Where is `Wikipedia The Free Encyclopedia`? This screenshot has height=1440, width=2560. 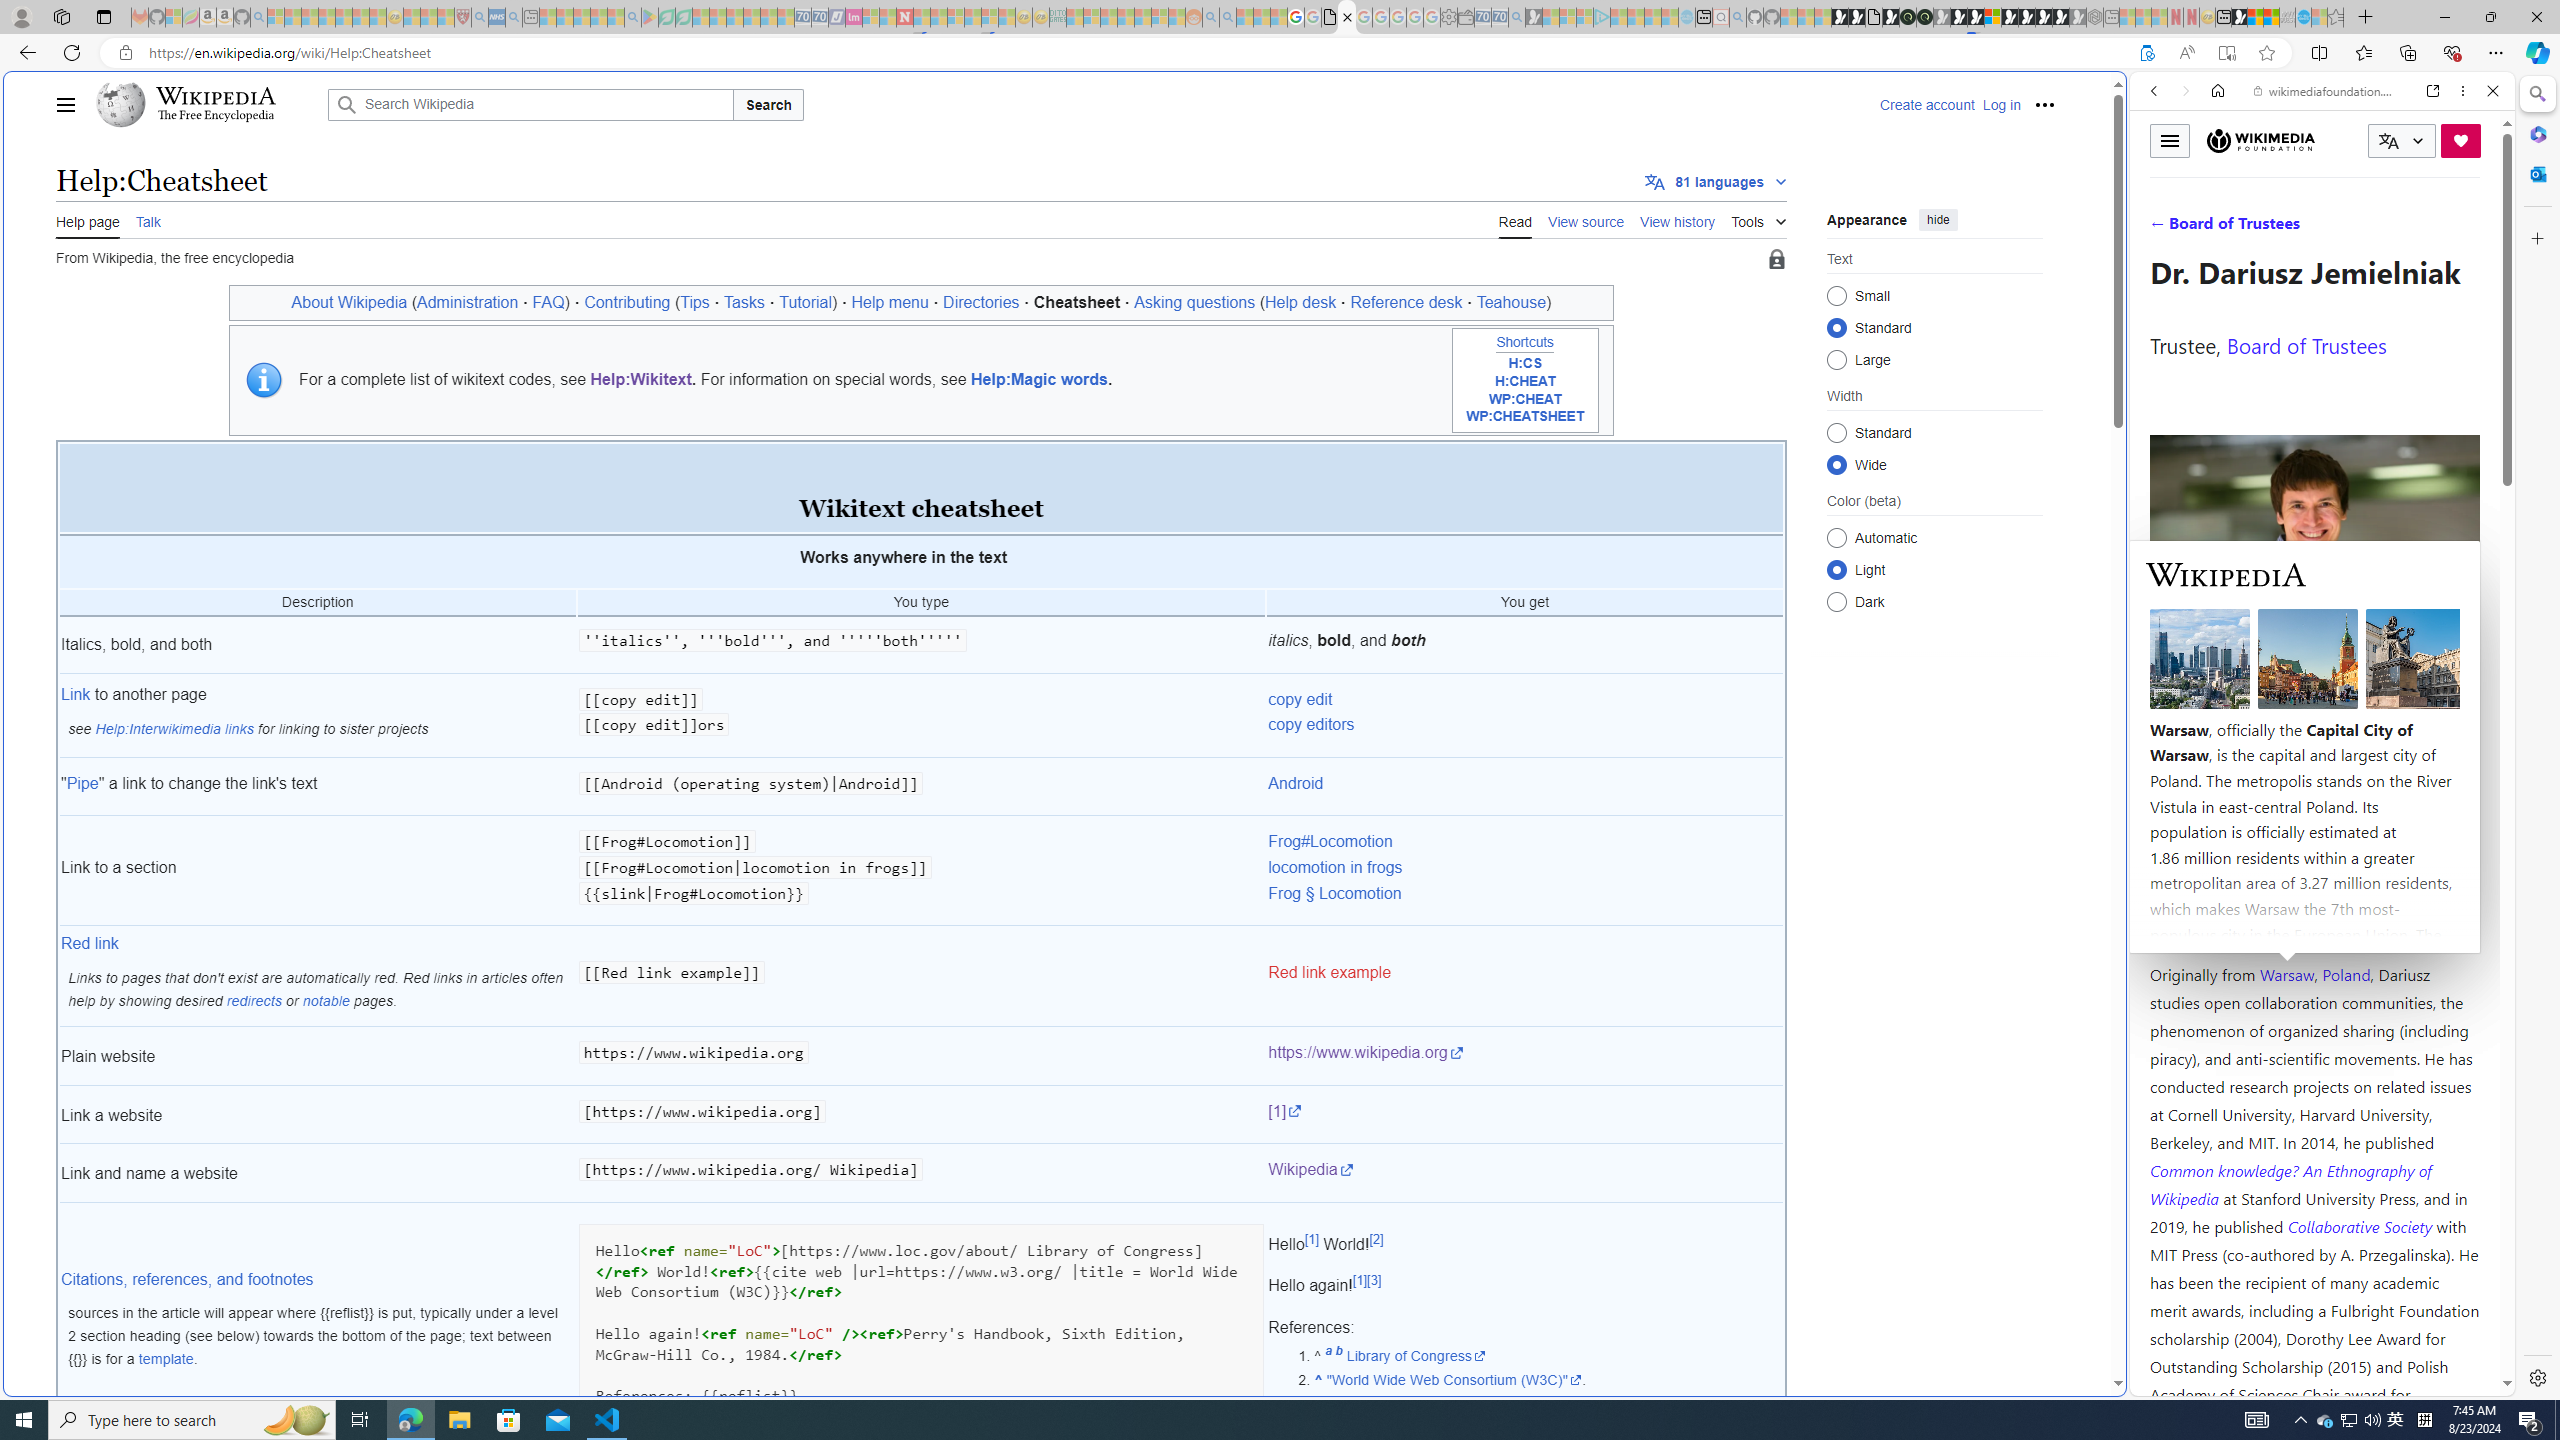 Wikipedia The Free Encyclopedia is located at coordinates (207, 104).